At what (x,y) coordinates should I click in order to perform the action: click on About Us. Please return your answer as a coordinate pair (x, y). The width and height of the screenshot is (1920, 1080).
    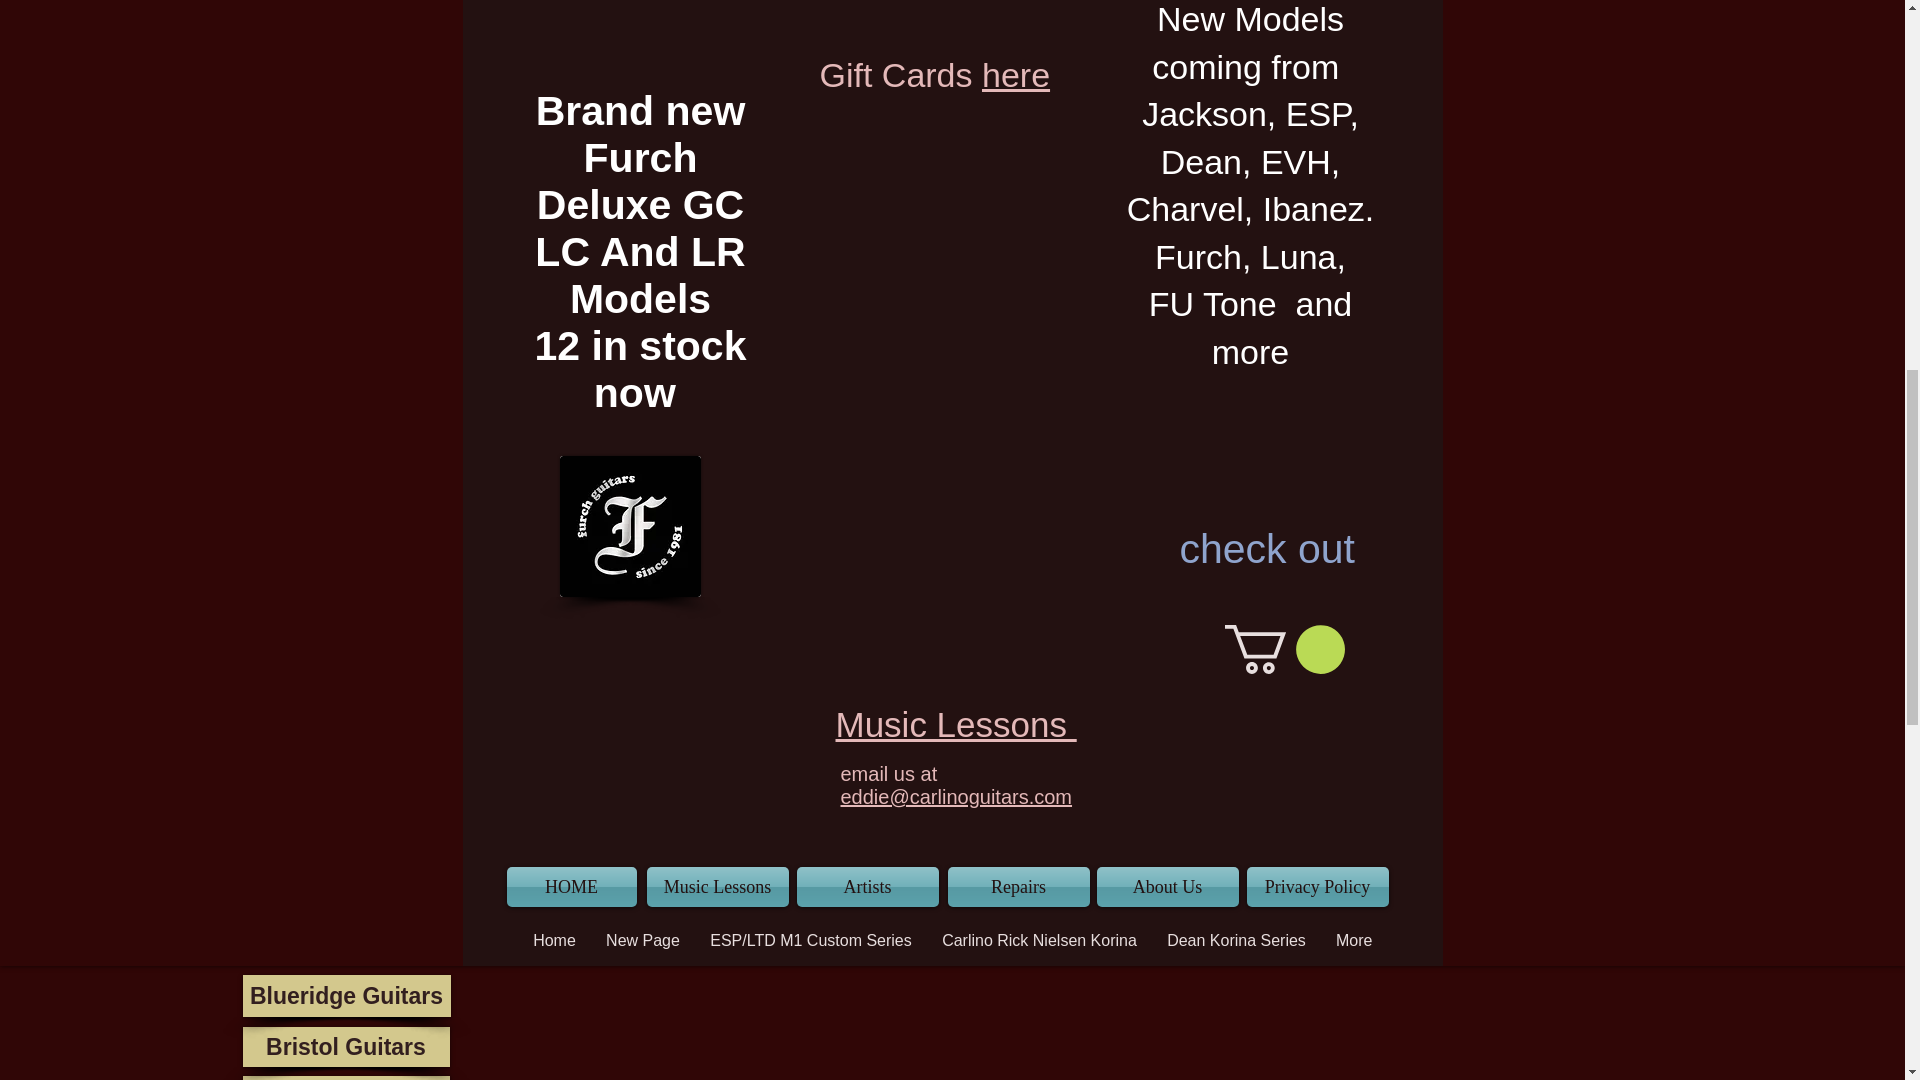
    Looking at the image, I should click on (1167, 887).